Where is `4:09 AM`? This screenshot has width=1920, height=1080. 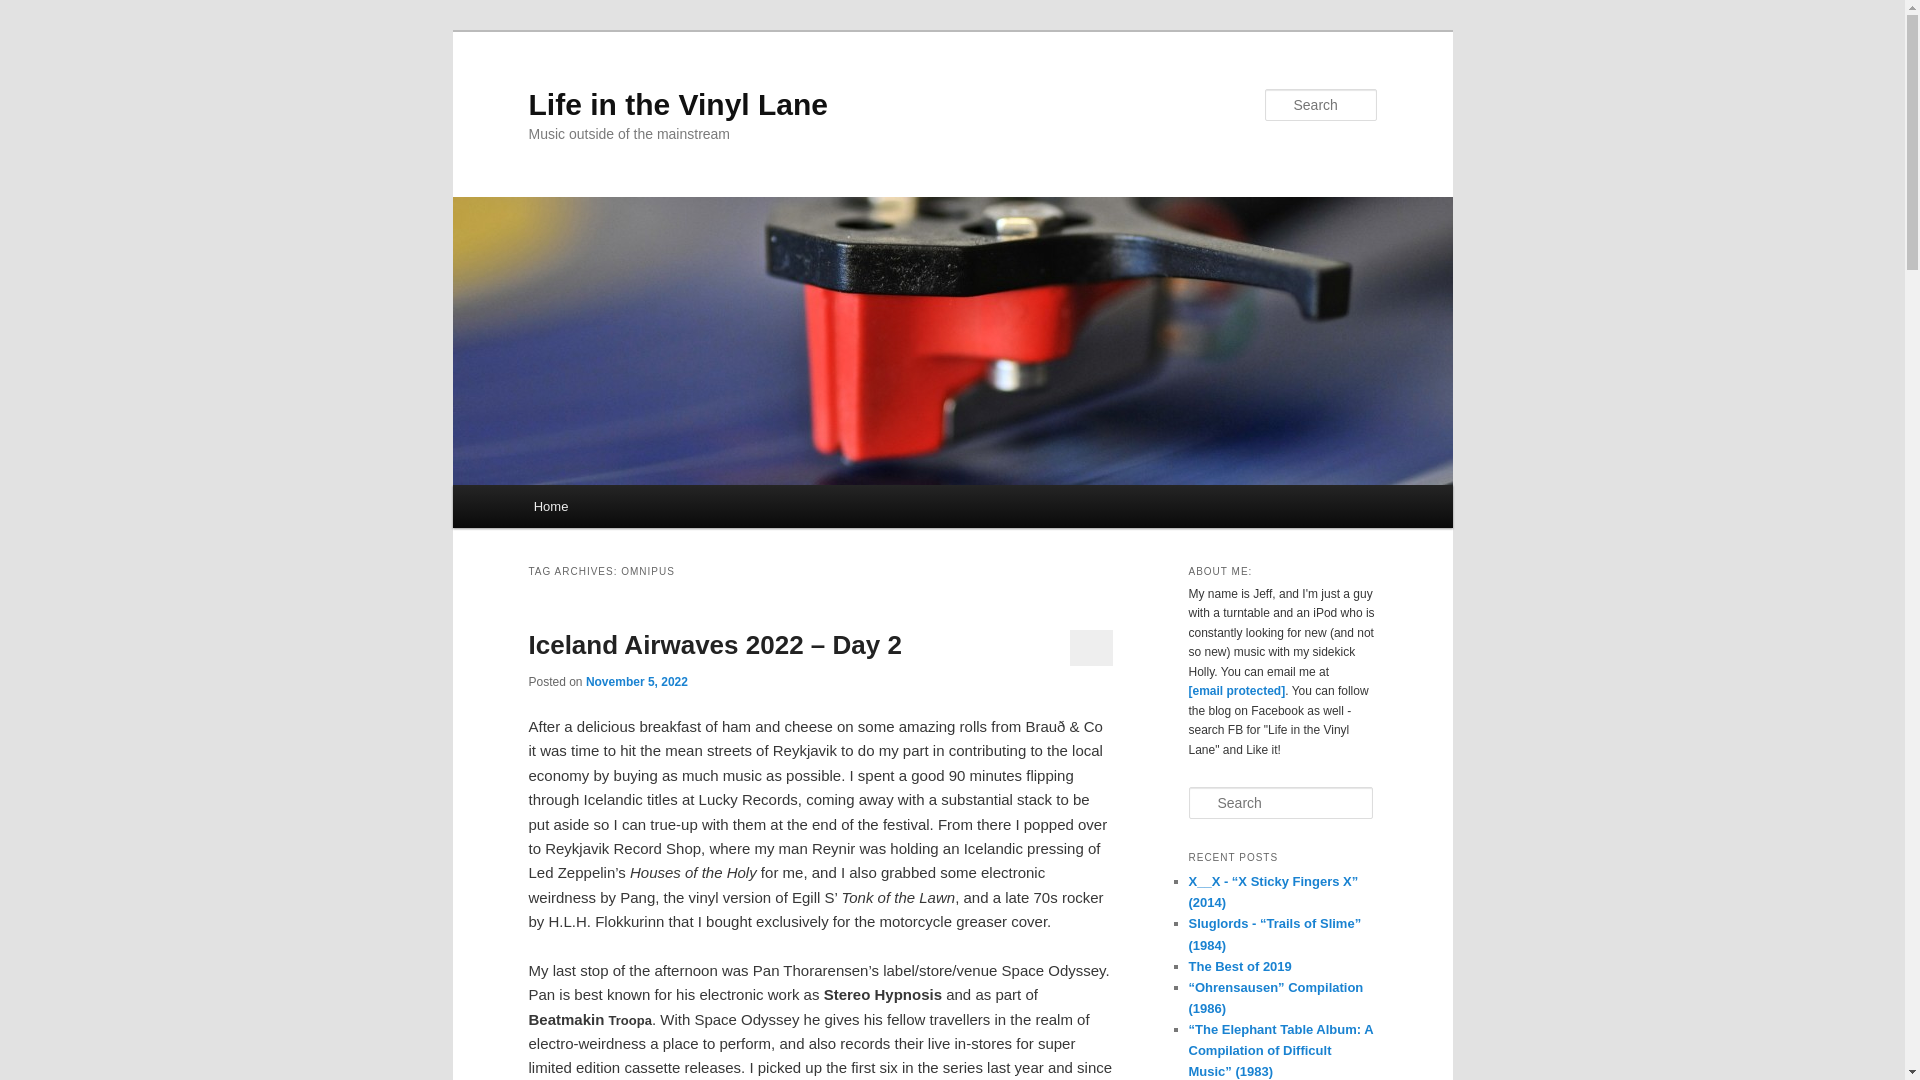
4:09 AM is located at coordinates (636, 682).